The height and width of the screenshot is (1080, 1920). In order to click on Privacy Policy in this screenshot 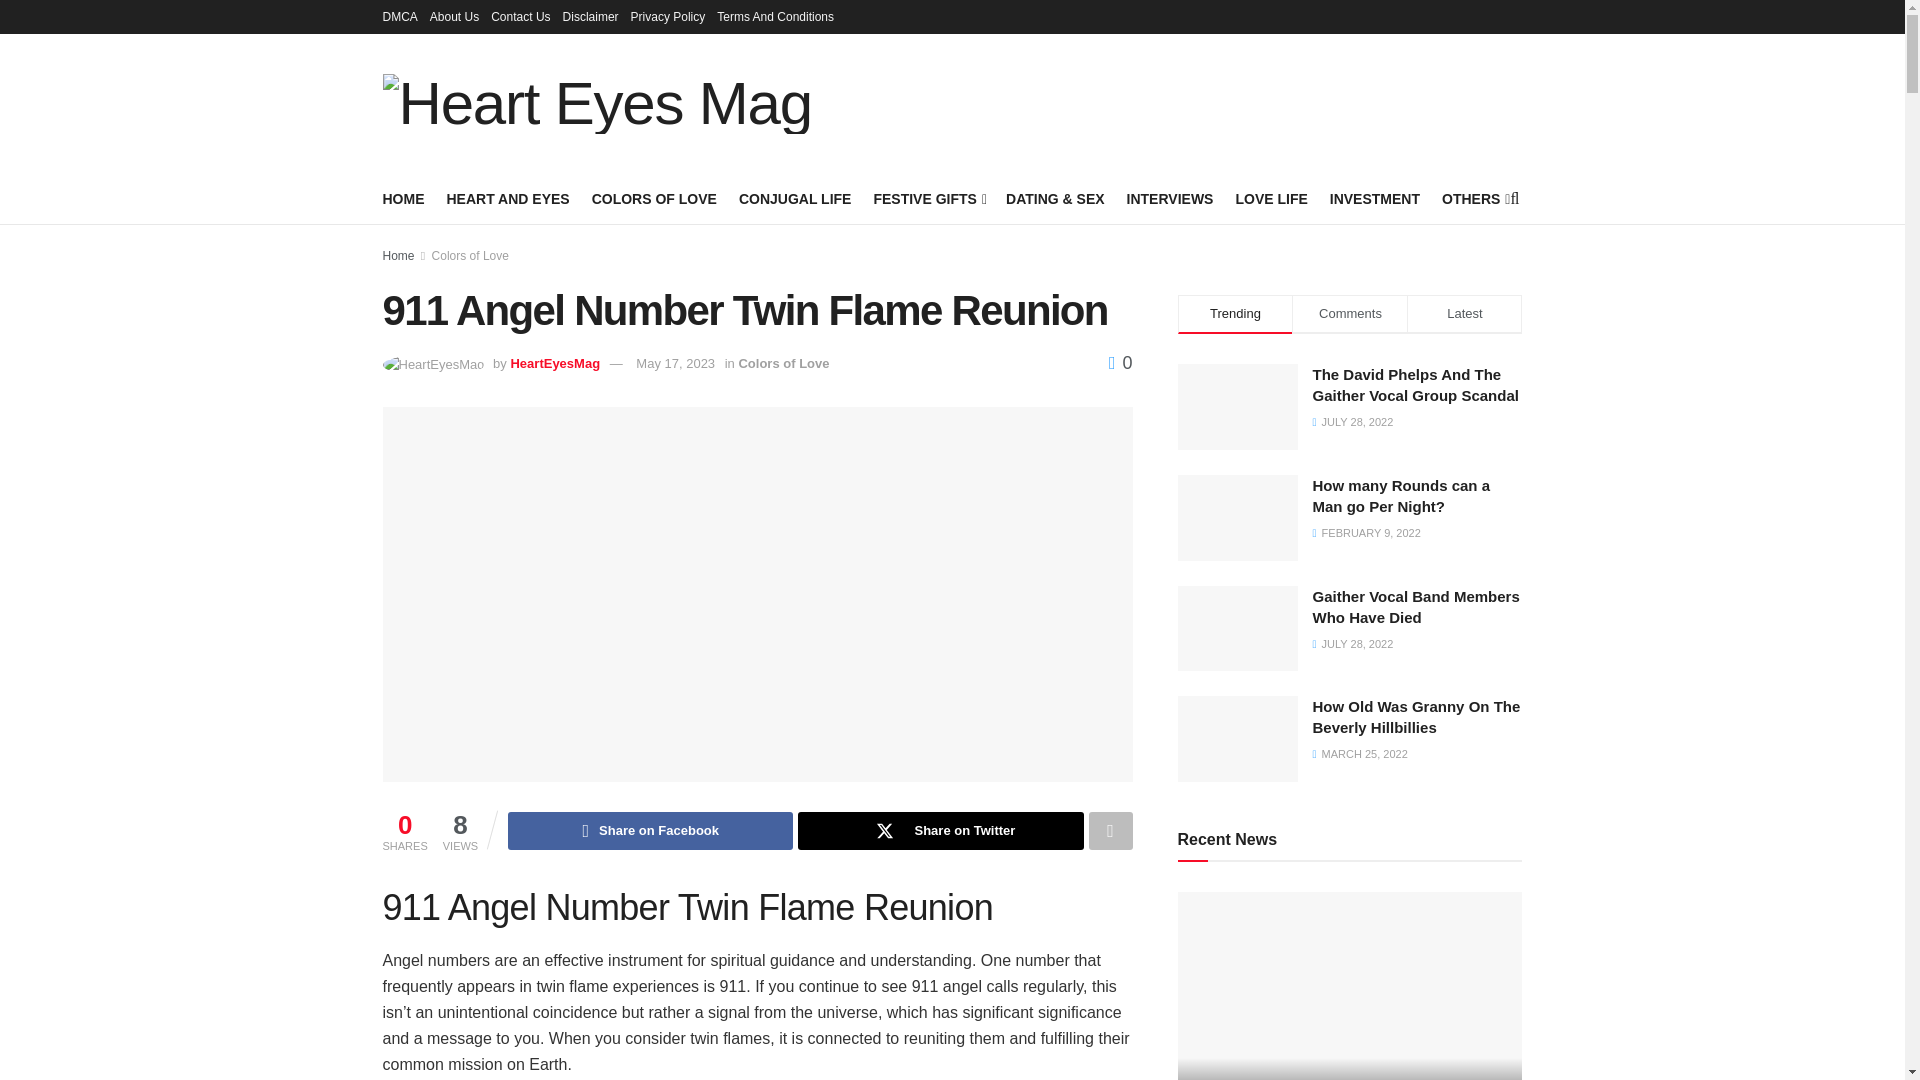, I will do `click(668, 16)`.